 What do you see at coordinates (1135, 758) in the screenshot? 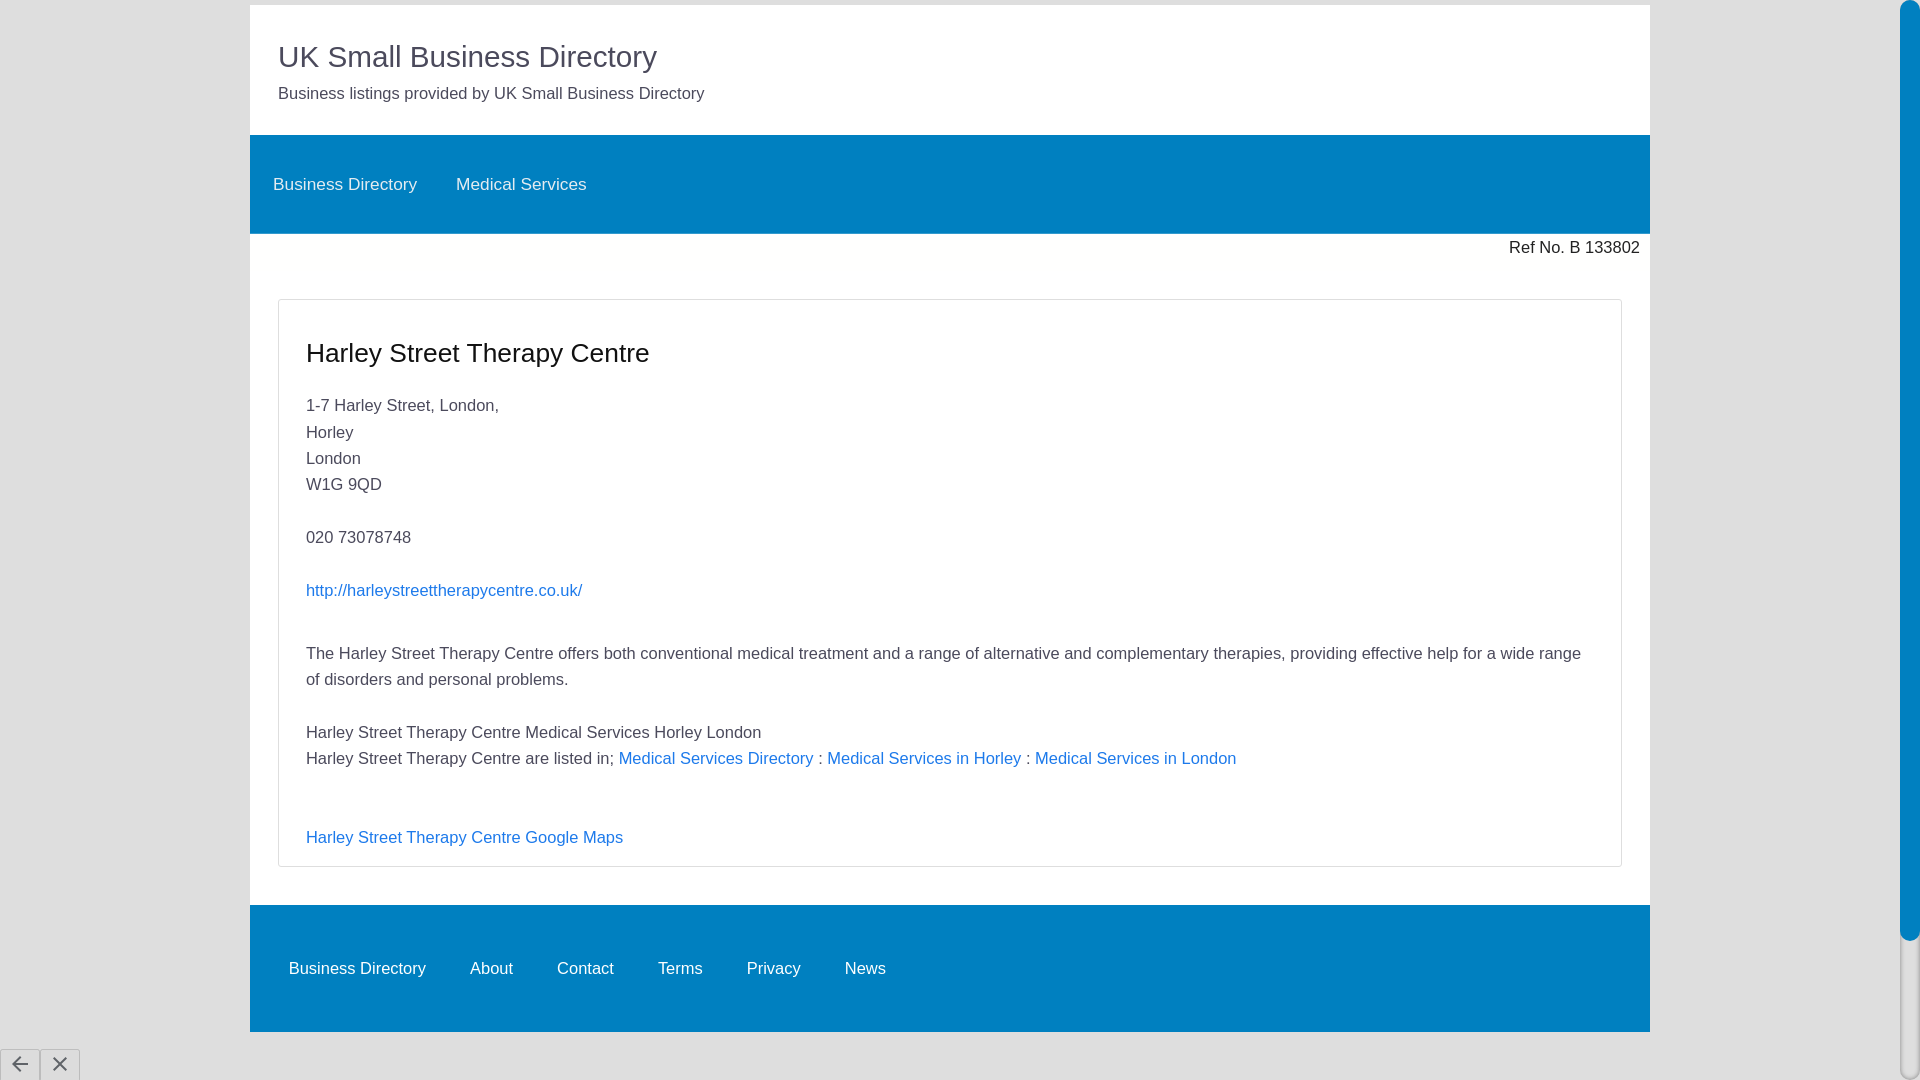
I see `Medical Services in London` at bounding box center [1135, 758].